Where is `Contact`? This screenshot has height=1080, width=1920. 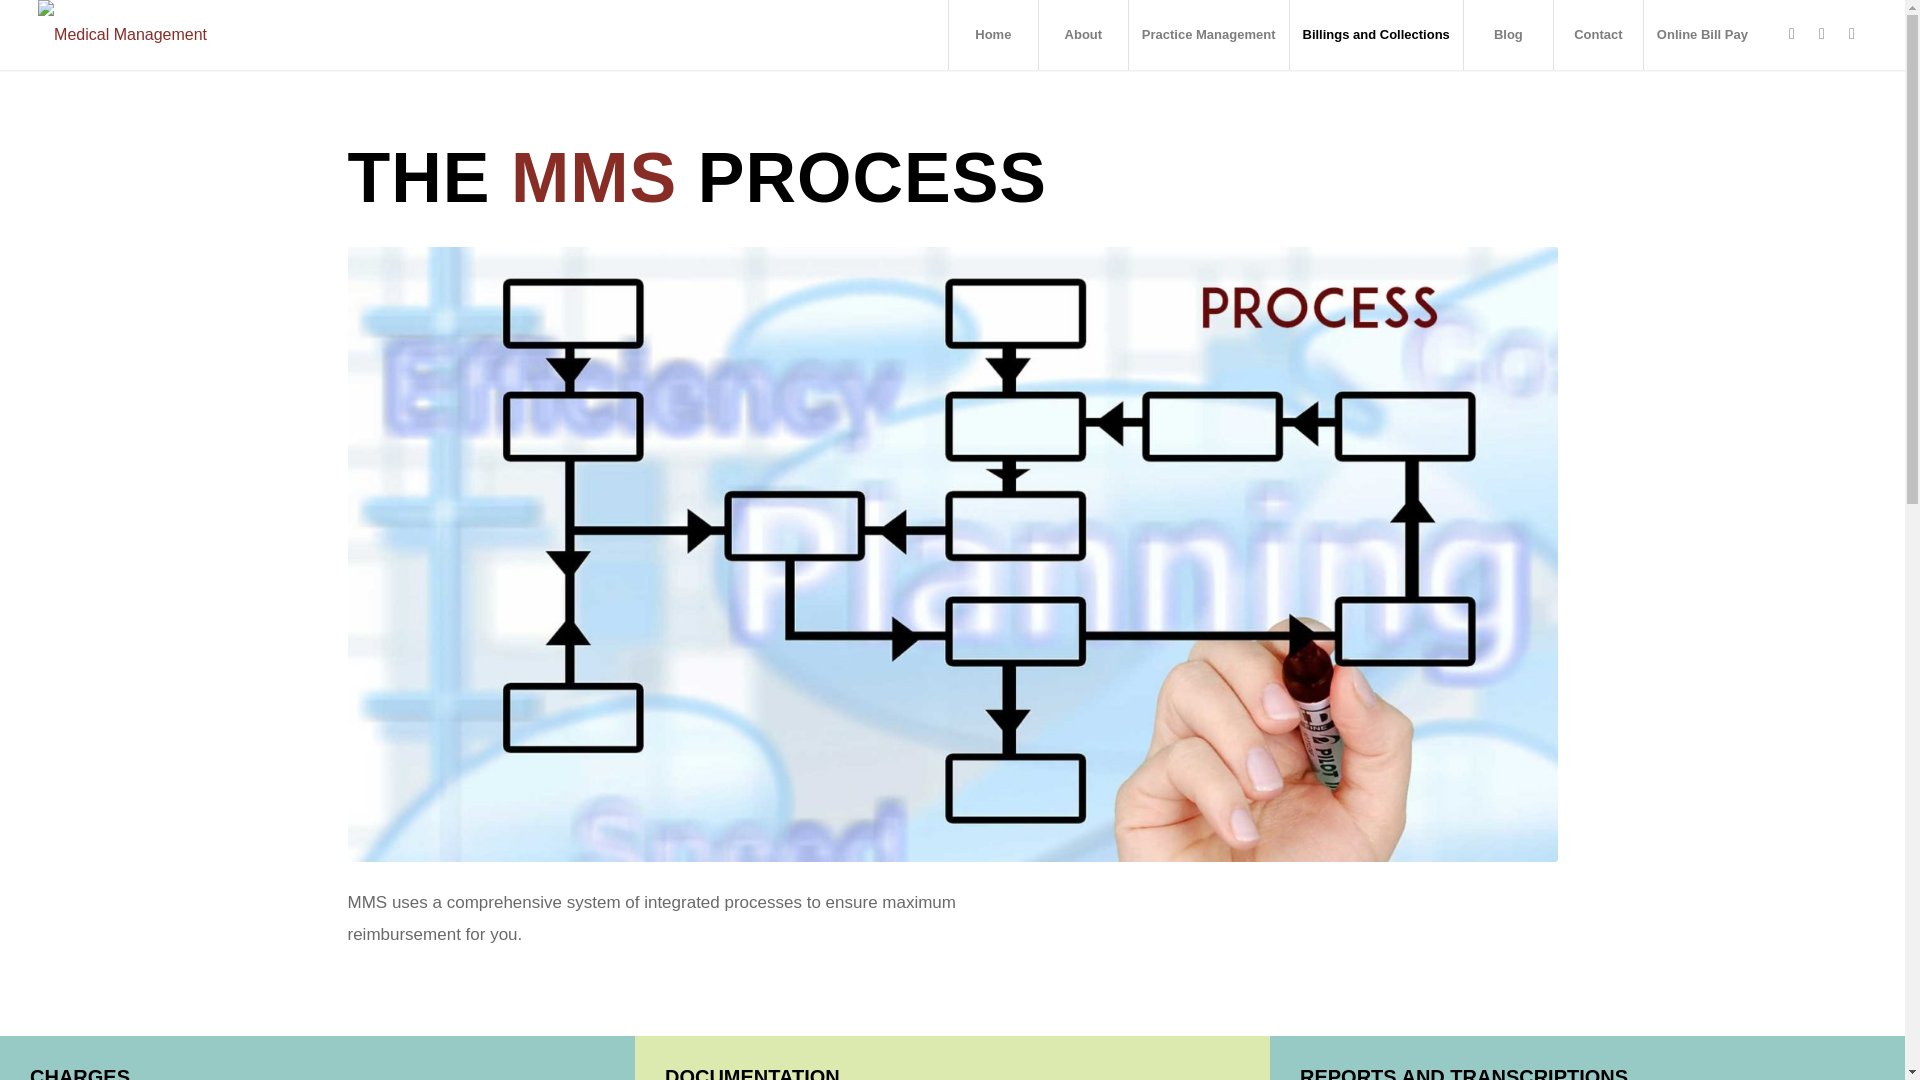 Contact is located at coordinates (1598, 35).